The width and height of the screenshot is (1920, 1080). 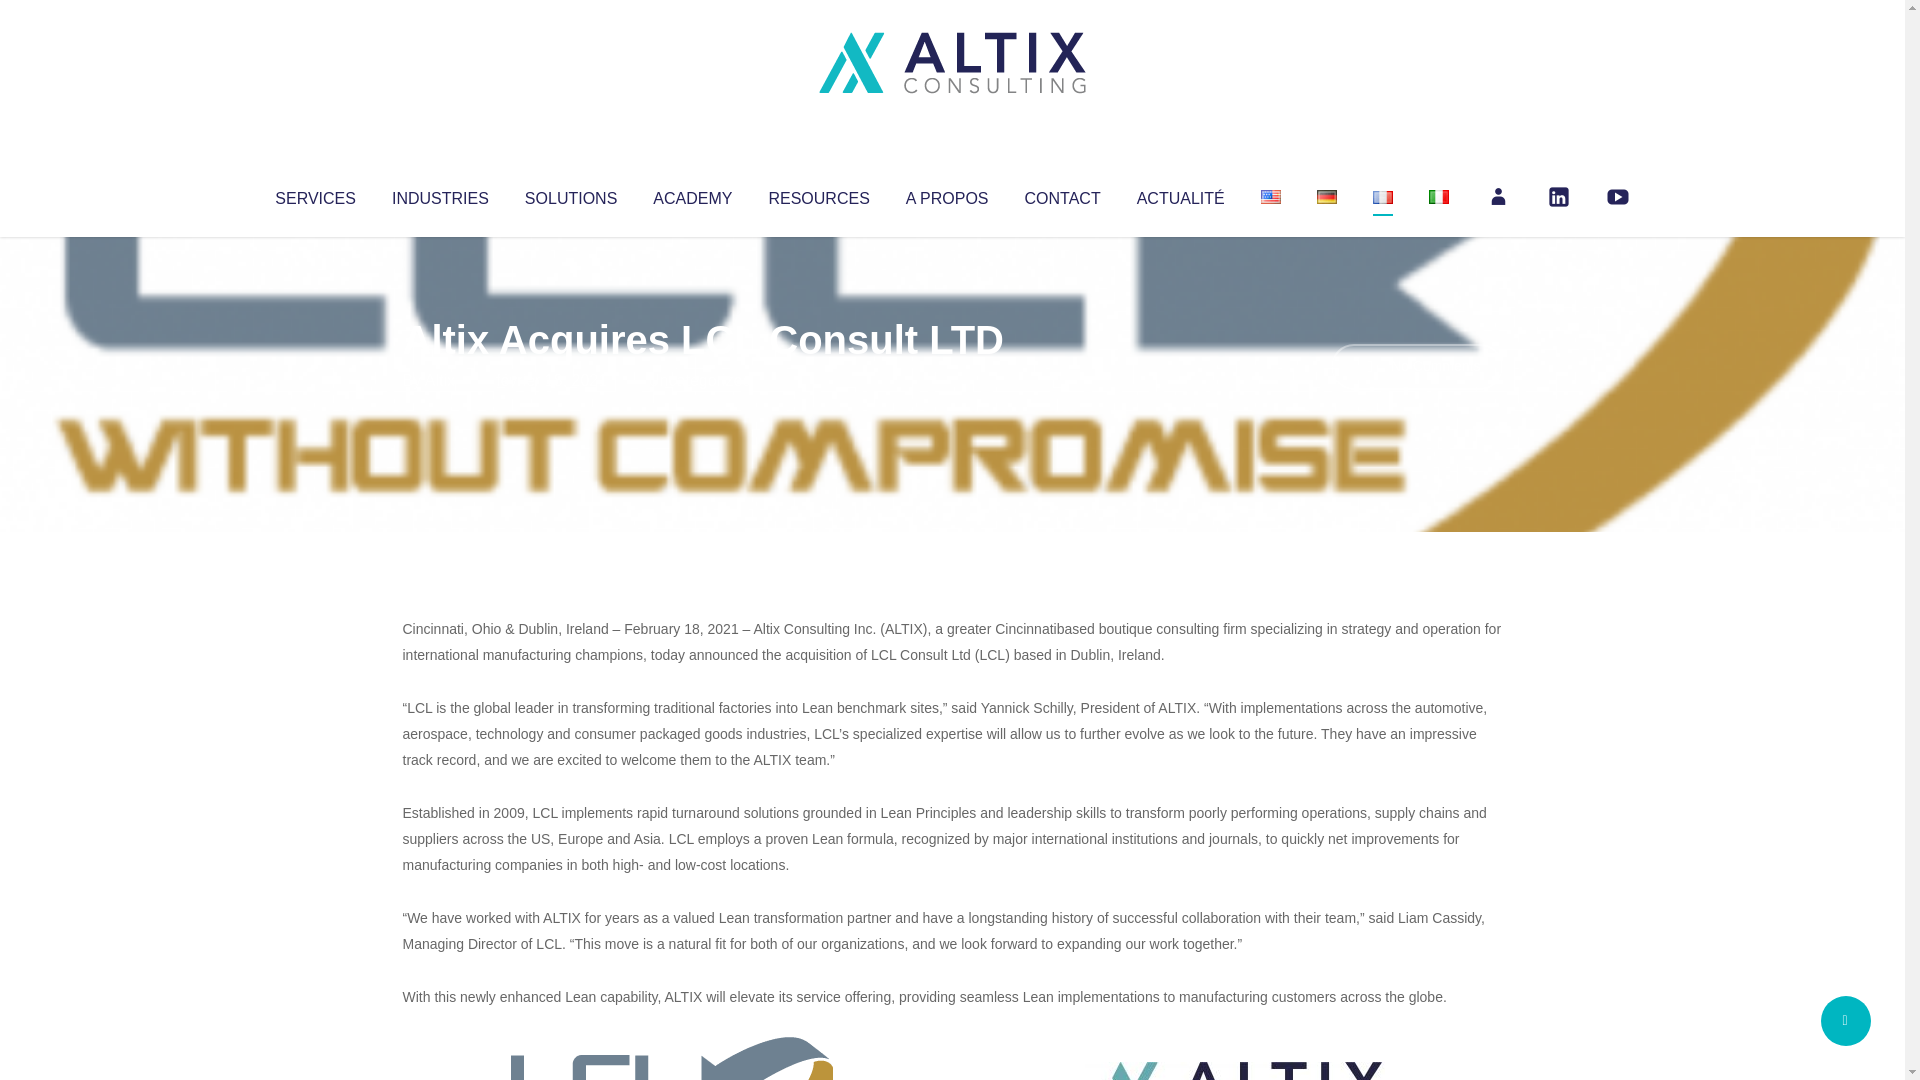 I want to click on Altix, so click(x=440, y=380).